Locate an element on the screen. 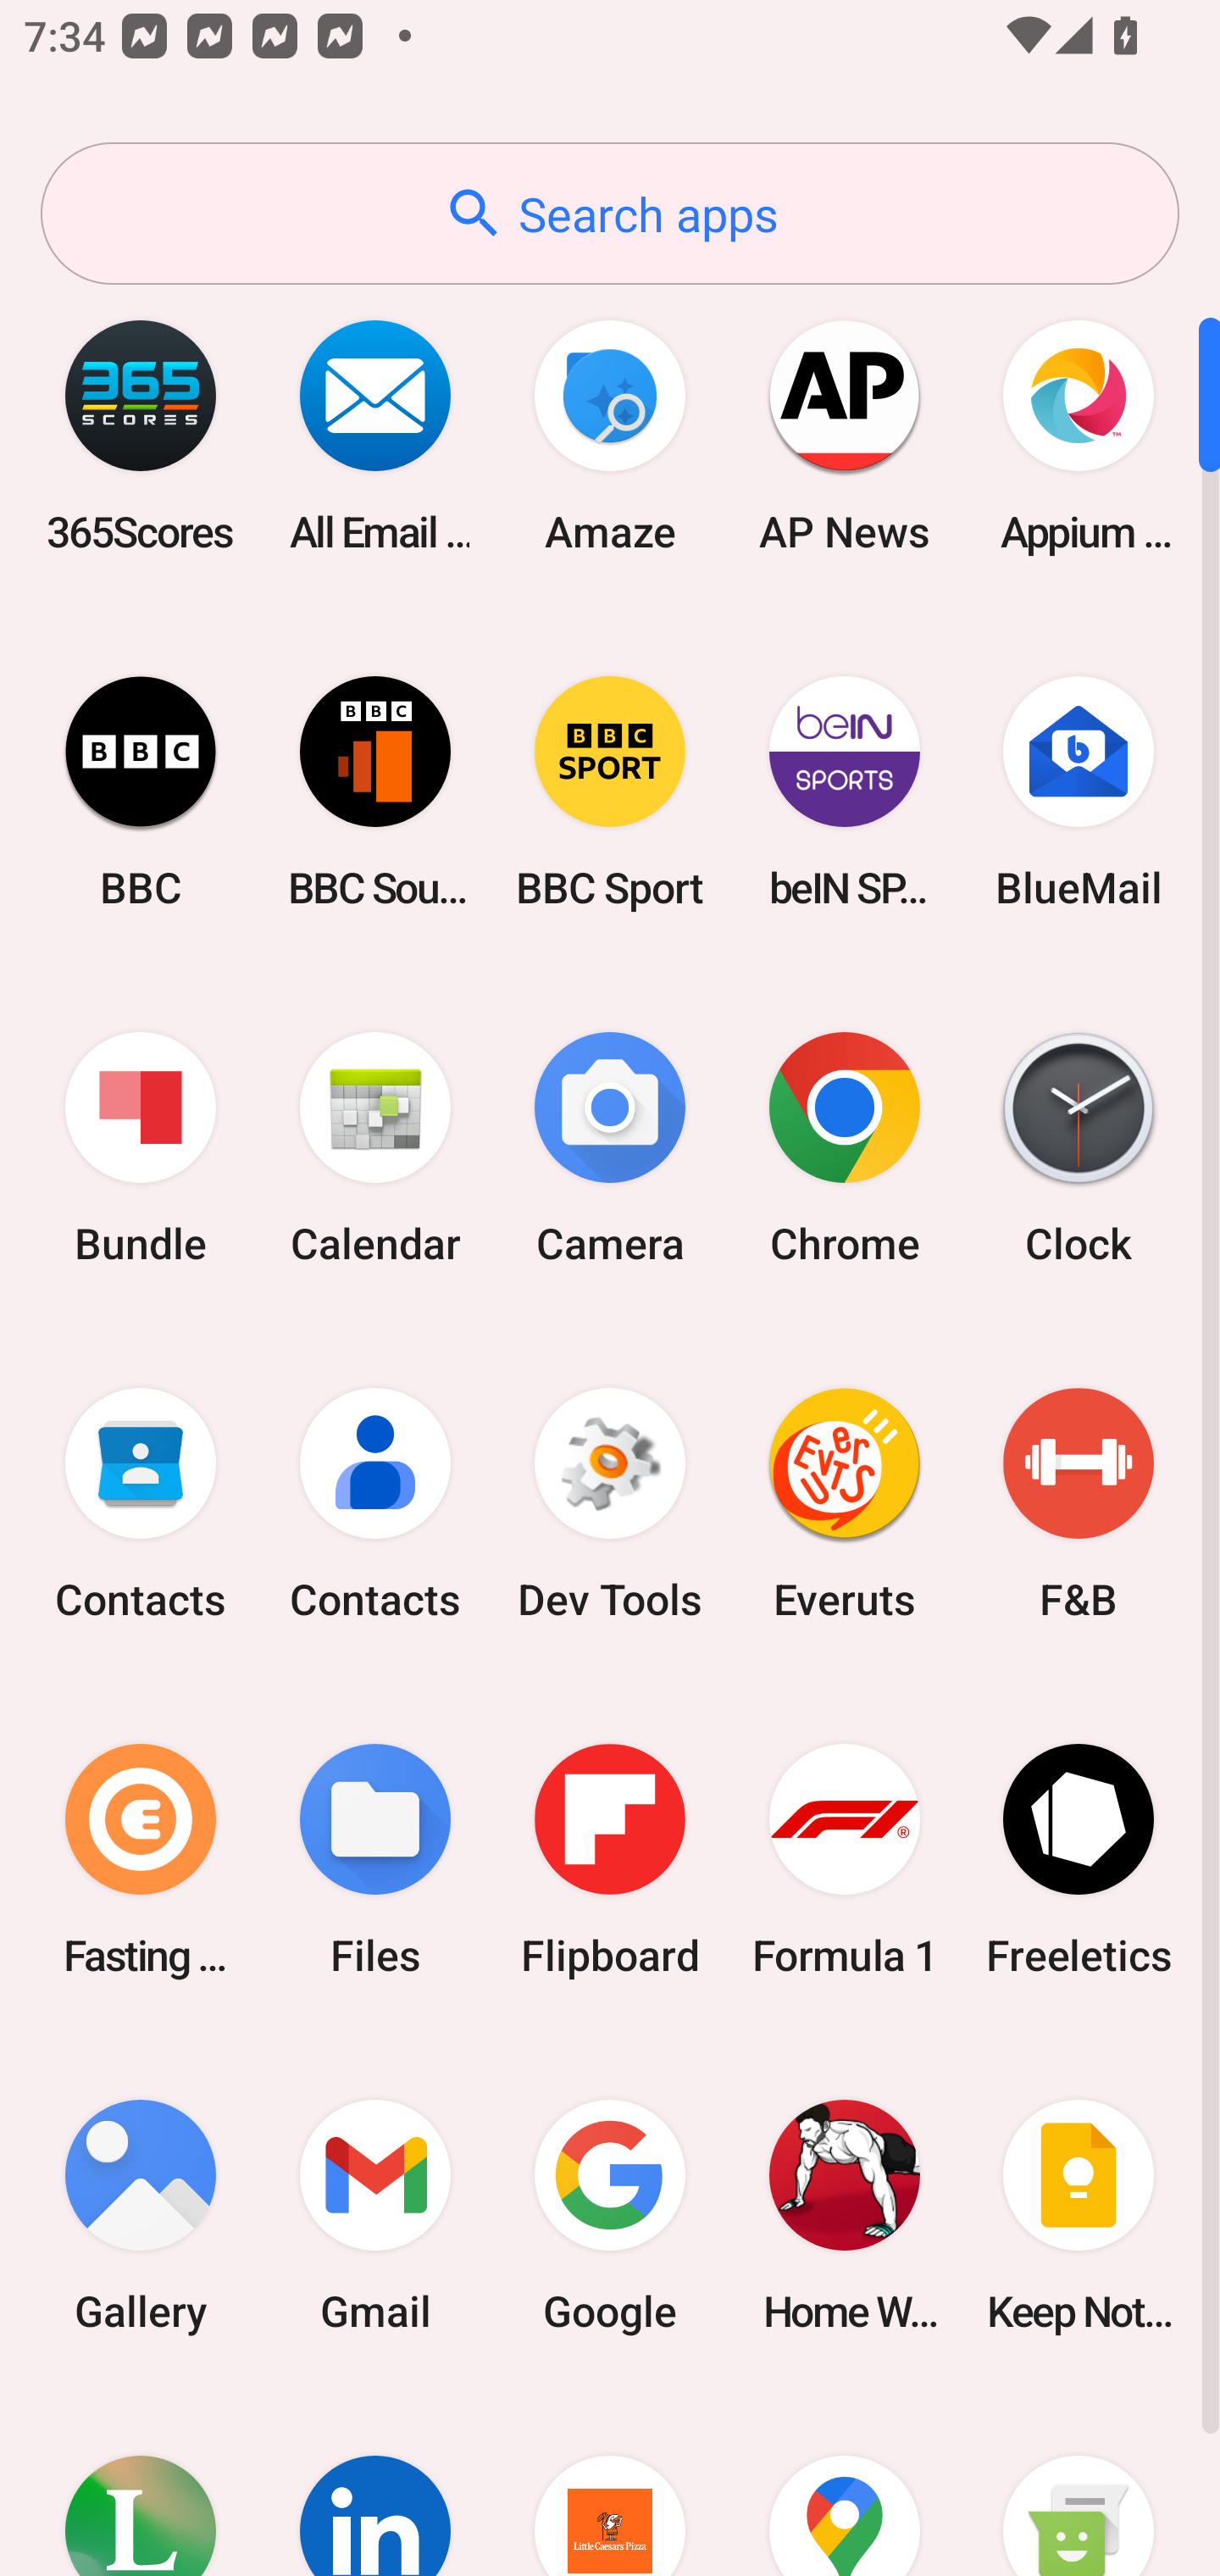 Image resolution: width=1220 pixels, height=2576 pixels.   Search apps is located at coordinates (610, 214).